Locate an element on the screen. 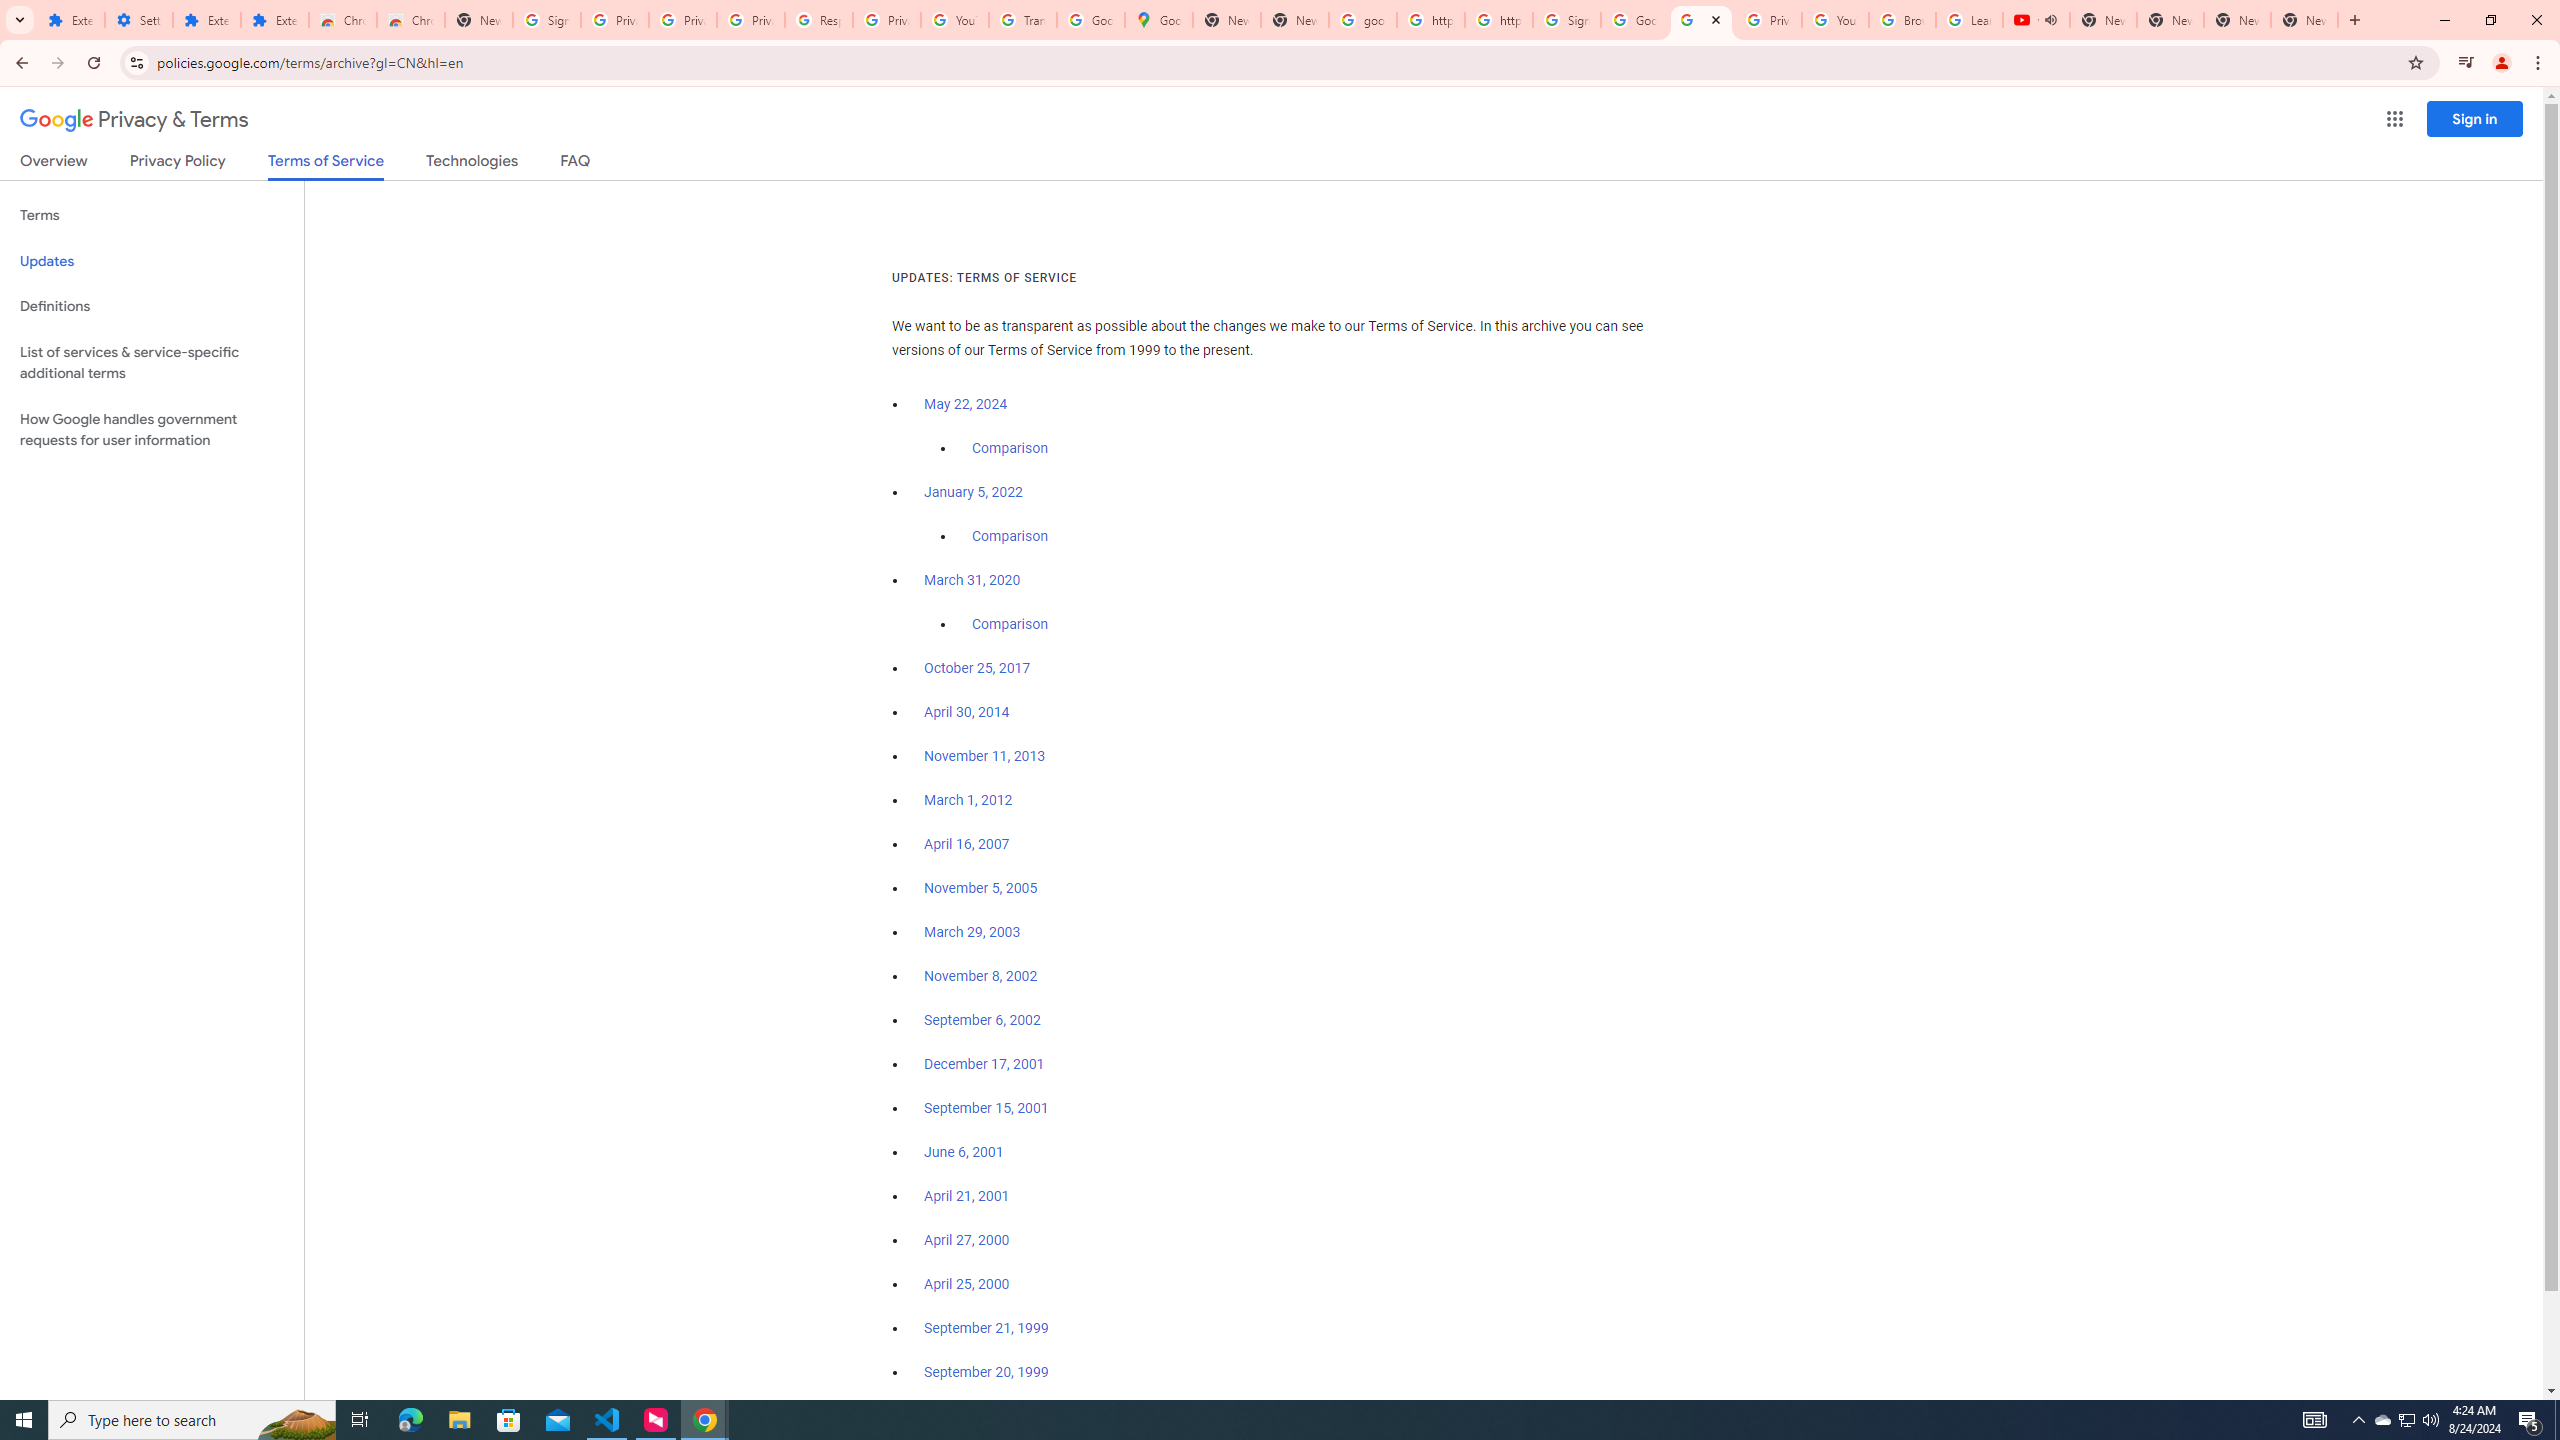  Extensions is located at coordinates (274, 20).